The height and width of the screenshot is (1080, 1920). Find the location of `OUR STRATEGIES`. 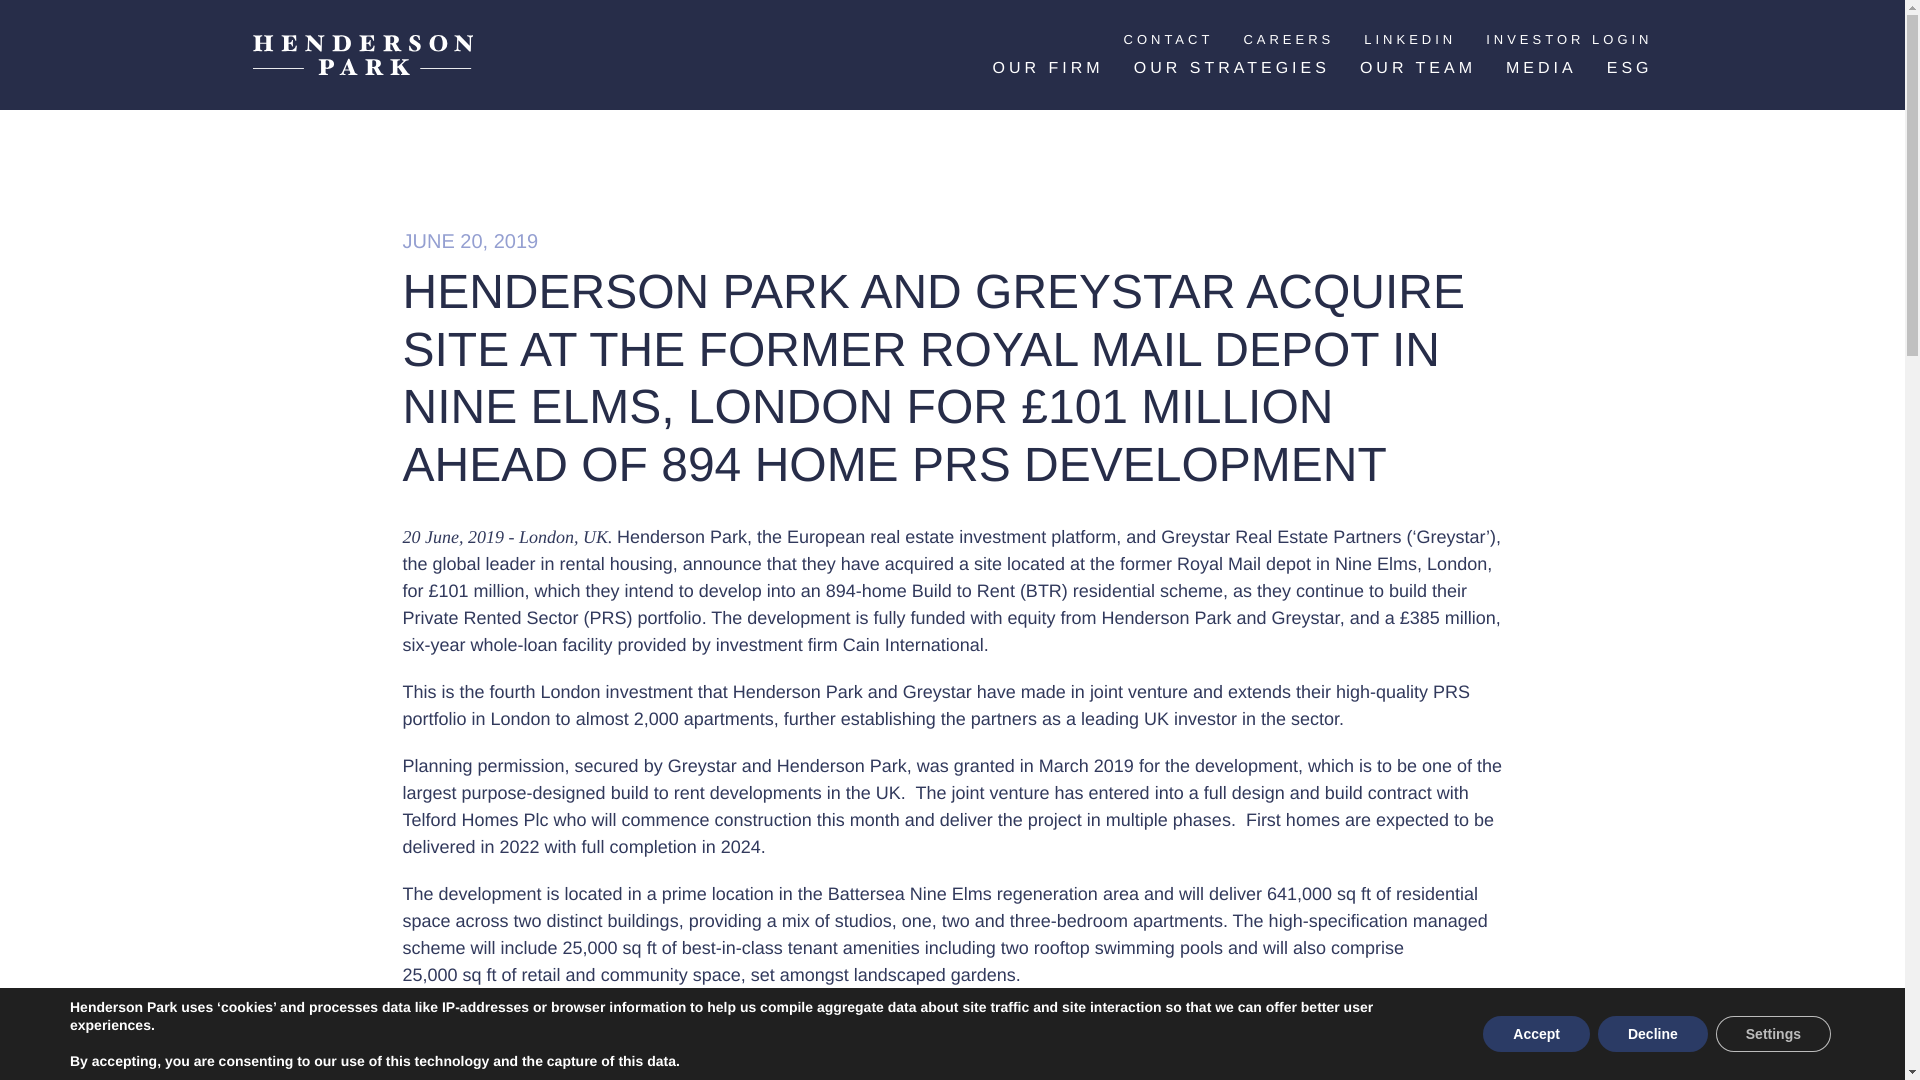

OUR STRATEGIES is located at coordinates (1232, 68).